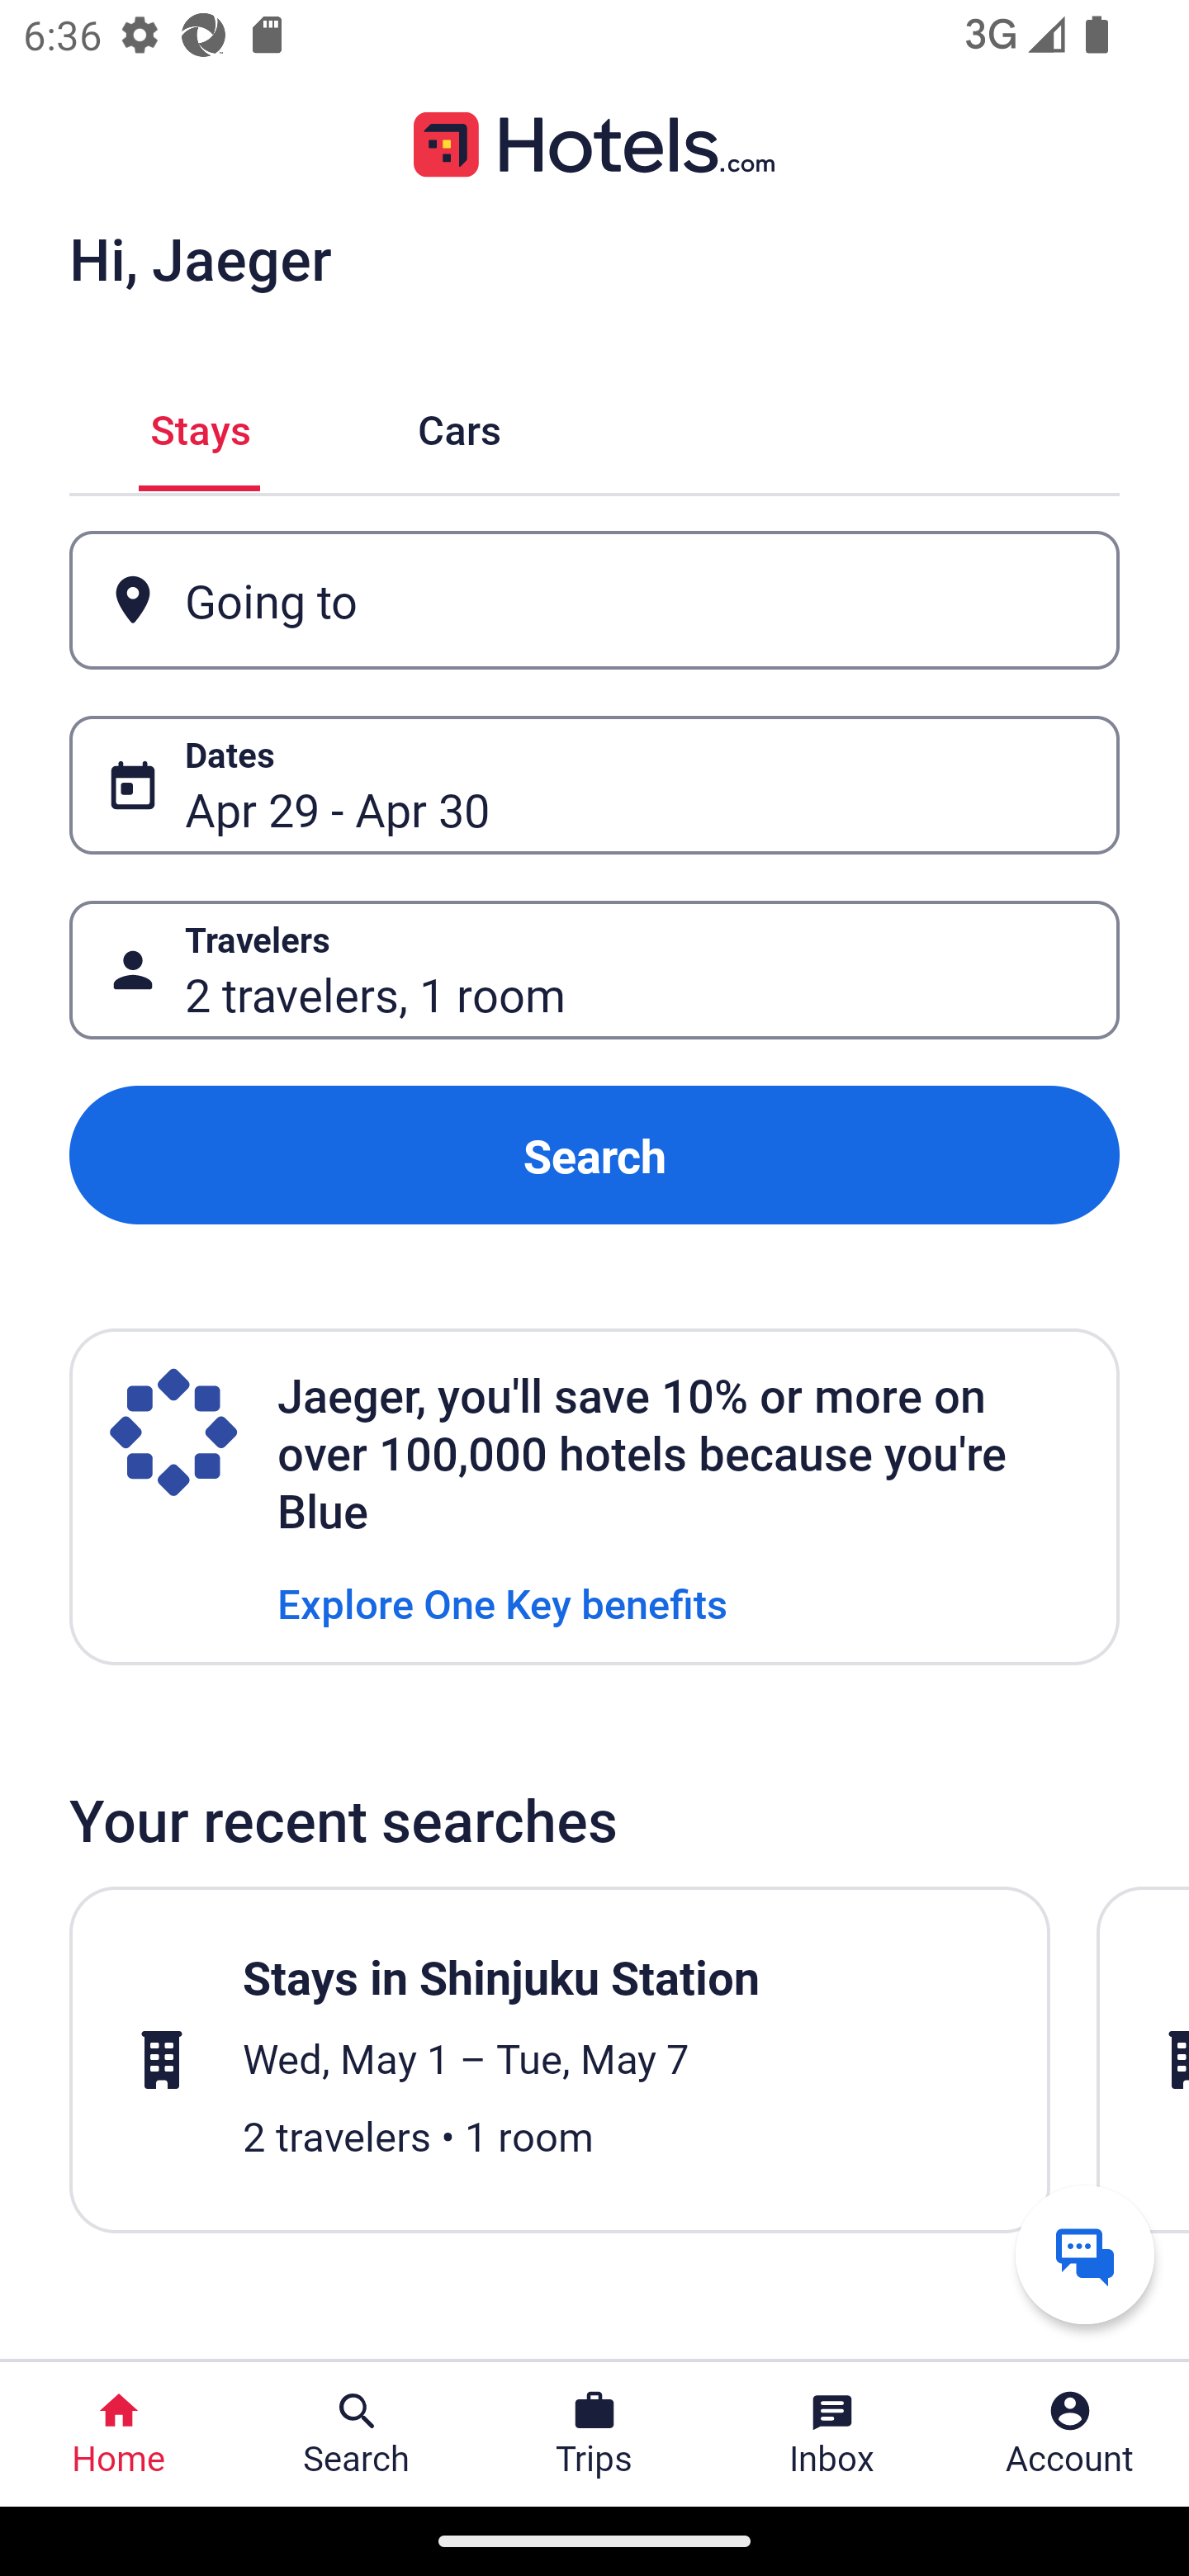 This screenshot has height=2576, width=1189. I want to click on Search, so click(594, 1154).